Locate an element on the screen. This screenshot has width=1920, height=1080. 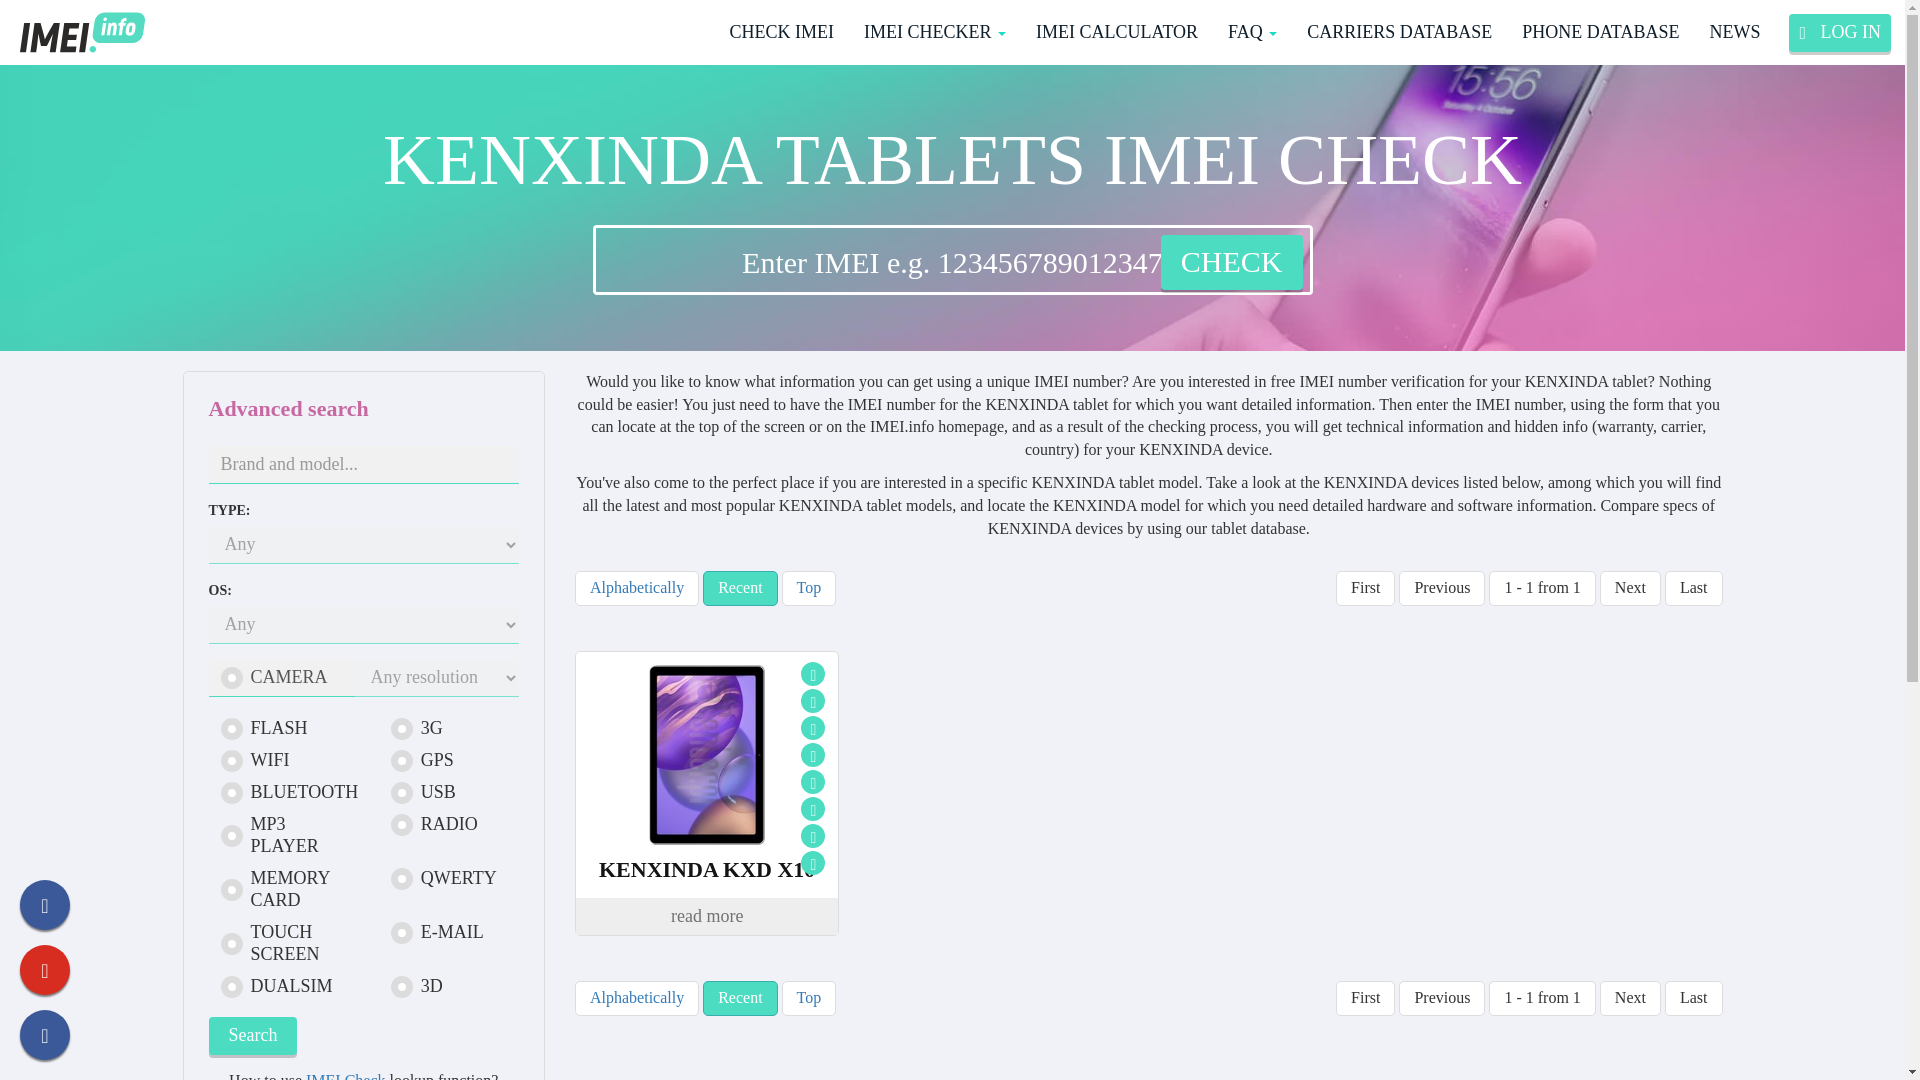
CHECK IMEI is located at coordinates (781, 32).